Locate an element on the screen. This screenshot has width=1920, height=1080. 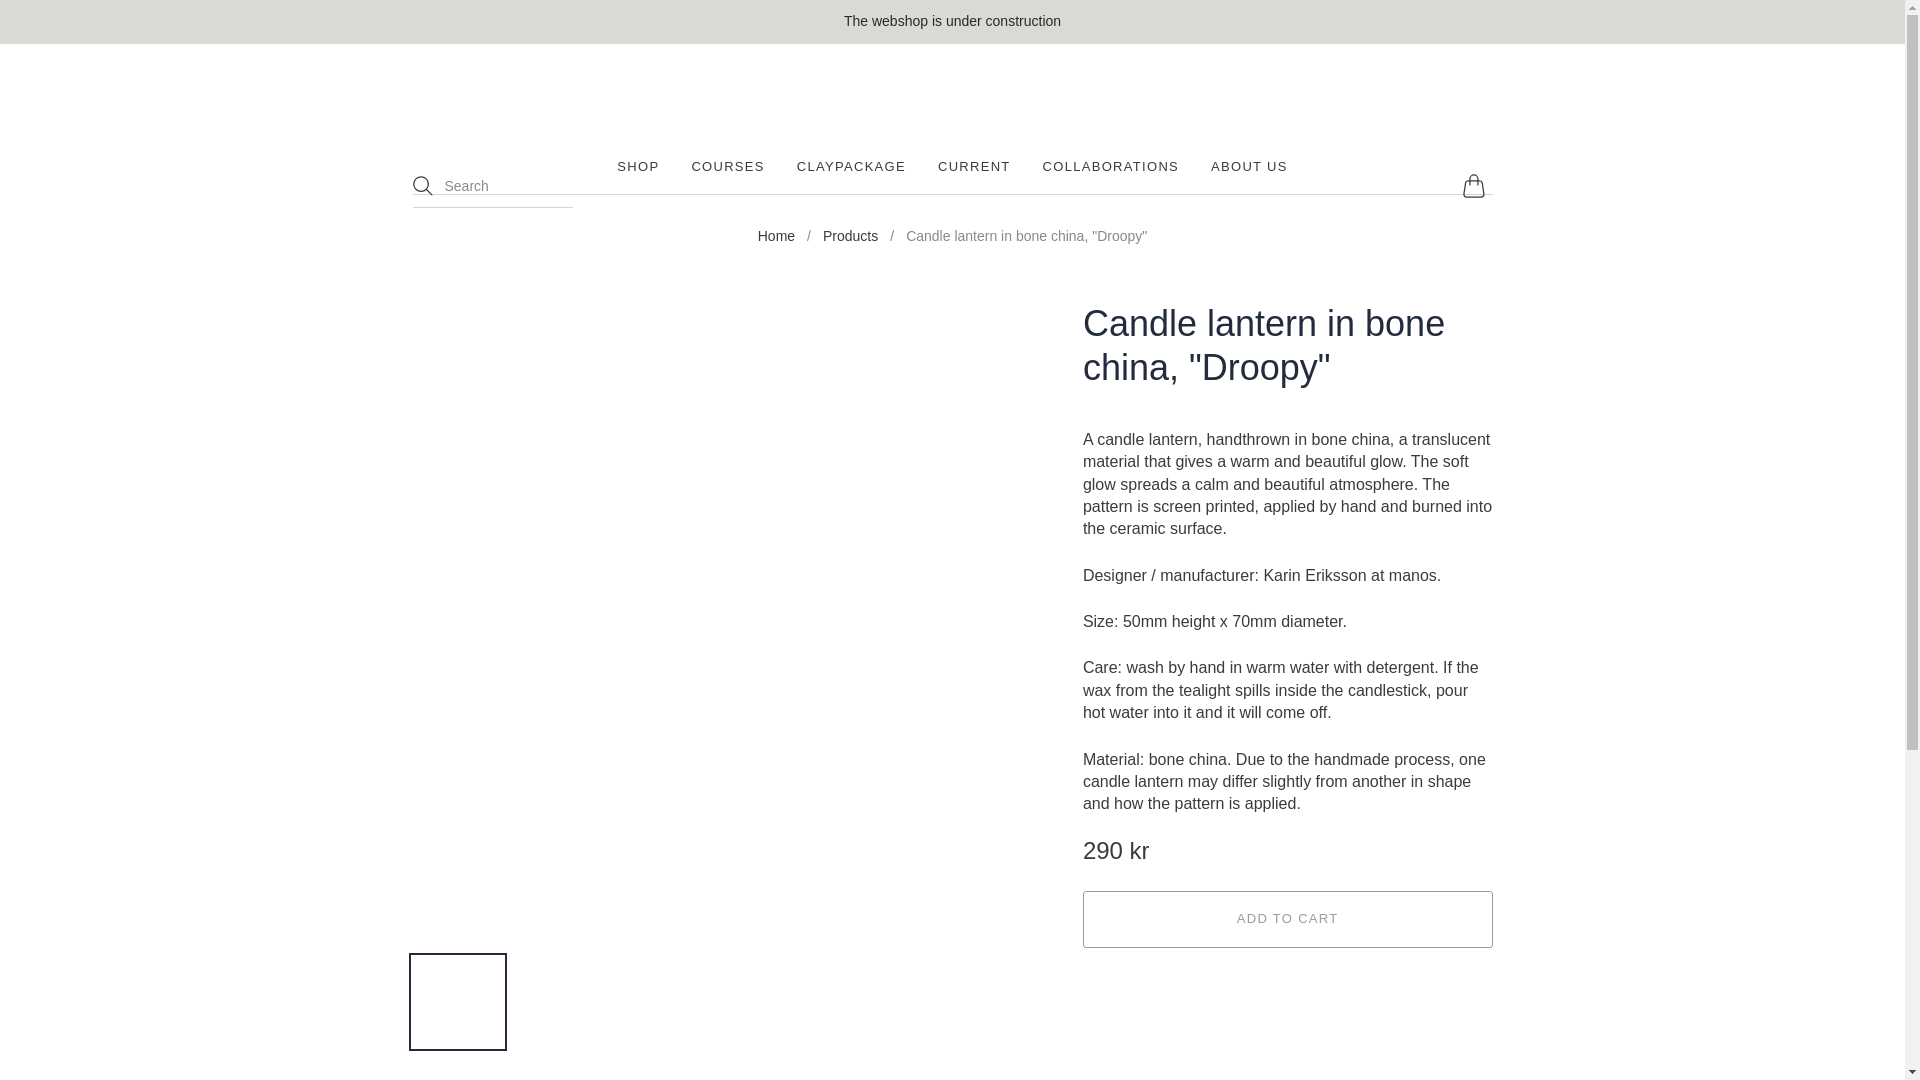
SHOP is located at coordinates (637, 166).